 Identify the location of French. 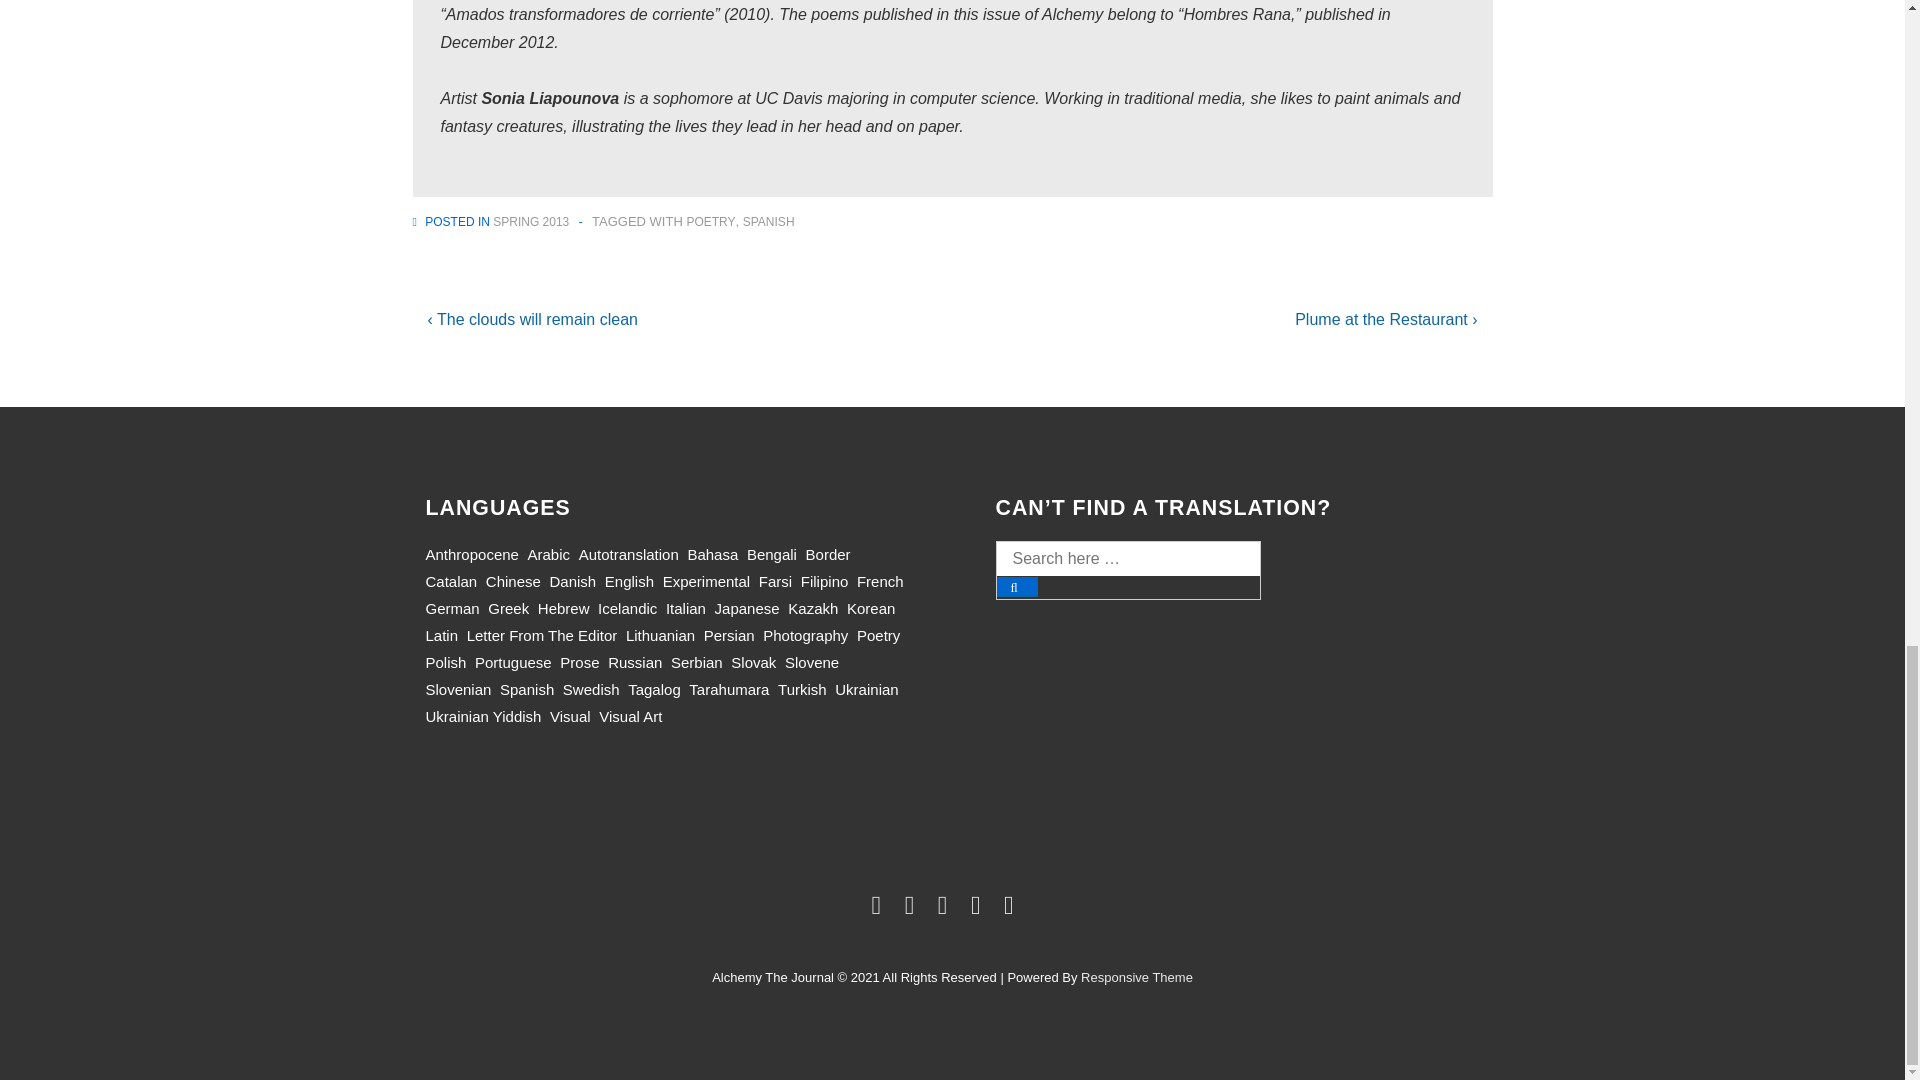
(880, 581).